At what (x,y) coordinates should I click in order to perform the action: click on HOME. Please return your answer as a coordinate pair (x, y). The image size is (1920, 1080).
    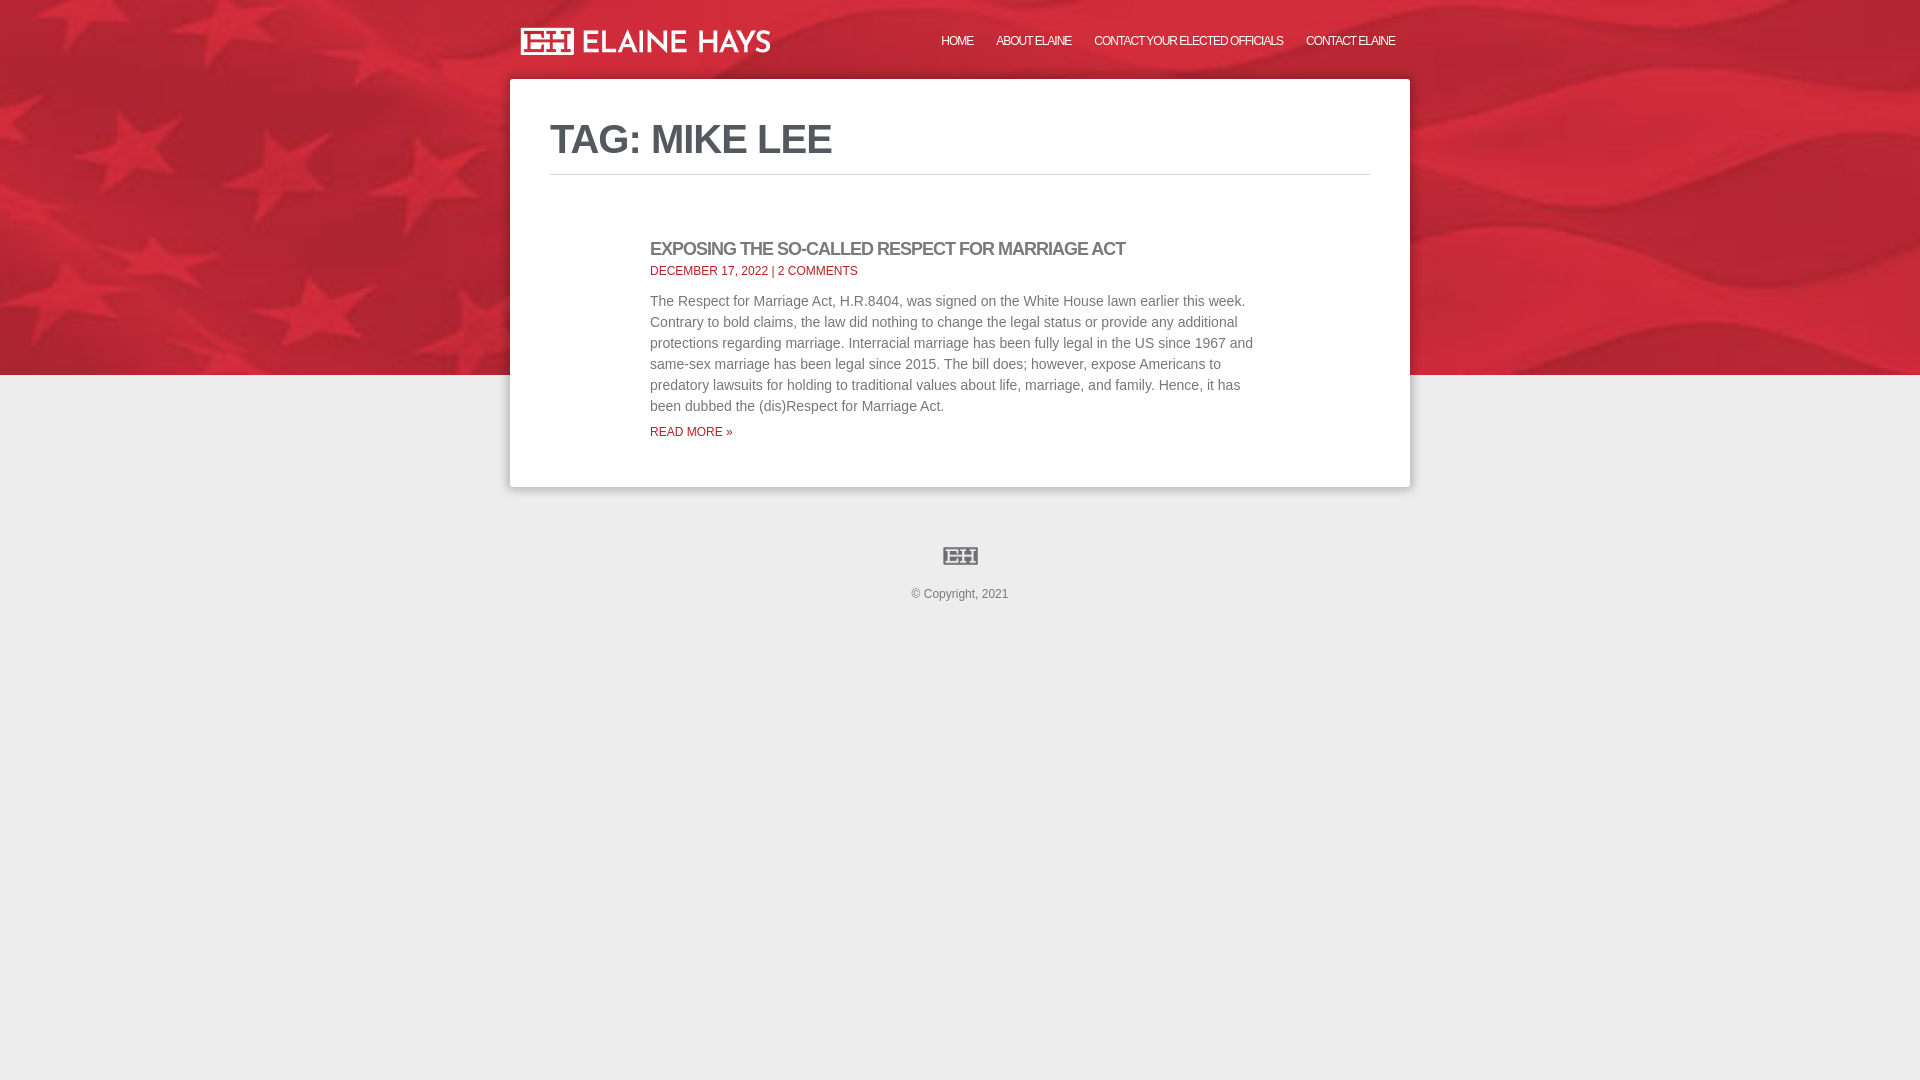
    Looking at the image, I should click on (956, 40).